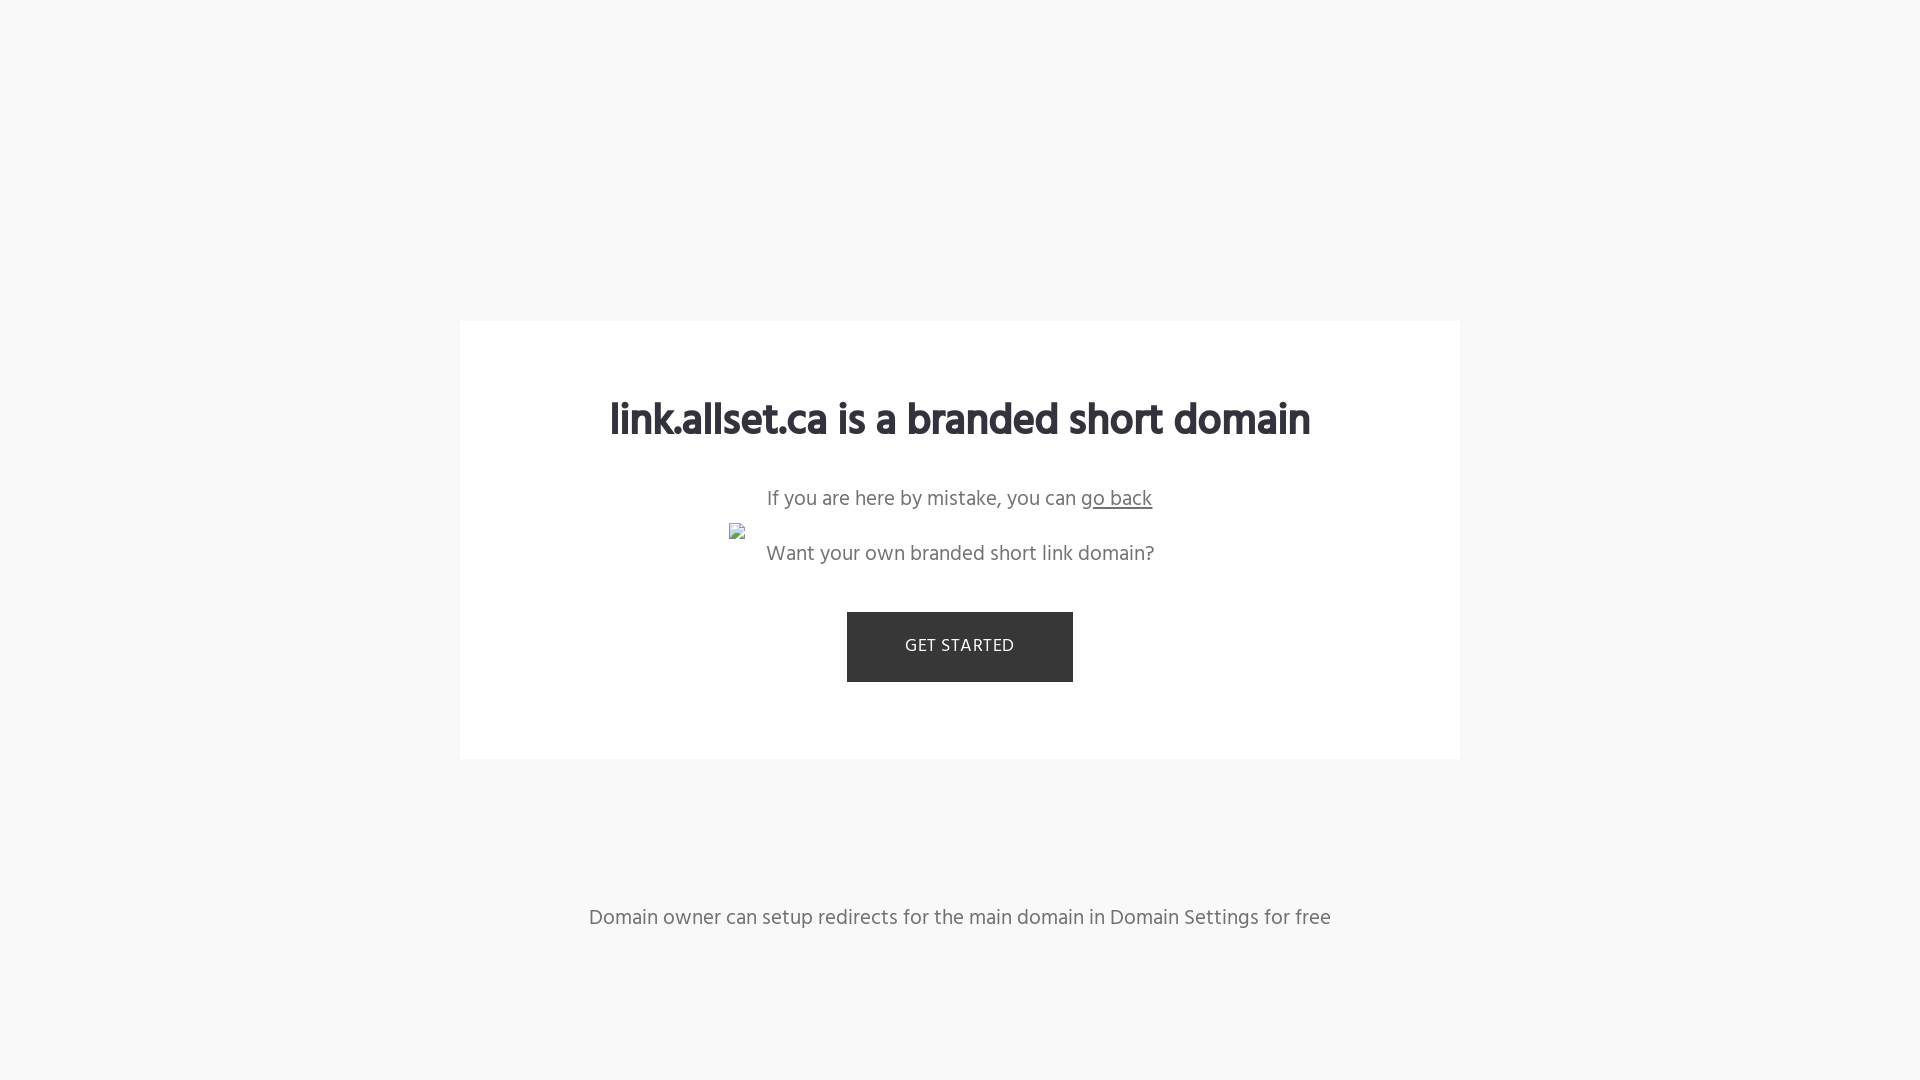  What do you see at coordinates (960, 647) in the screenshot?
I see `GET STARTED` at bounding box center [960, 647].